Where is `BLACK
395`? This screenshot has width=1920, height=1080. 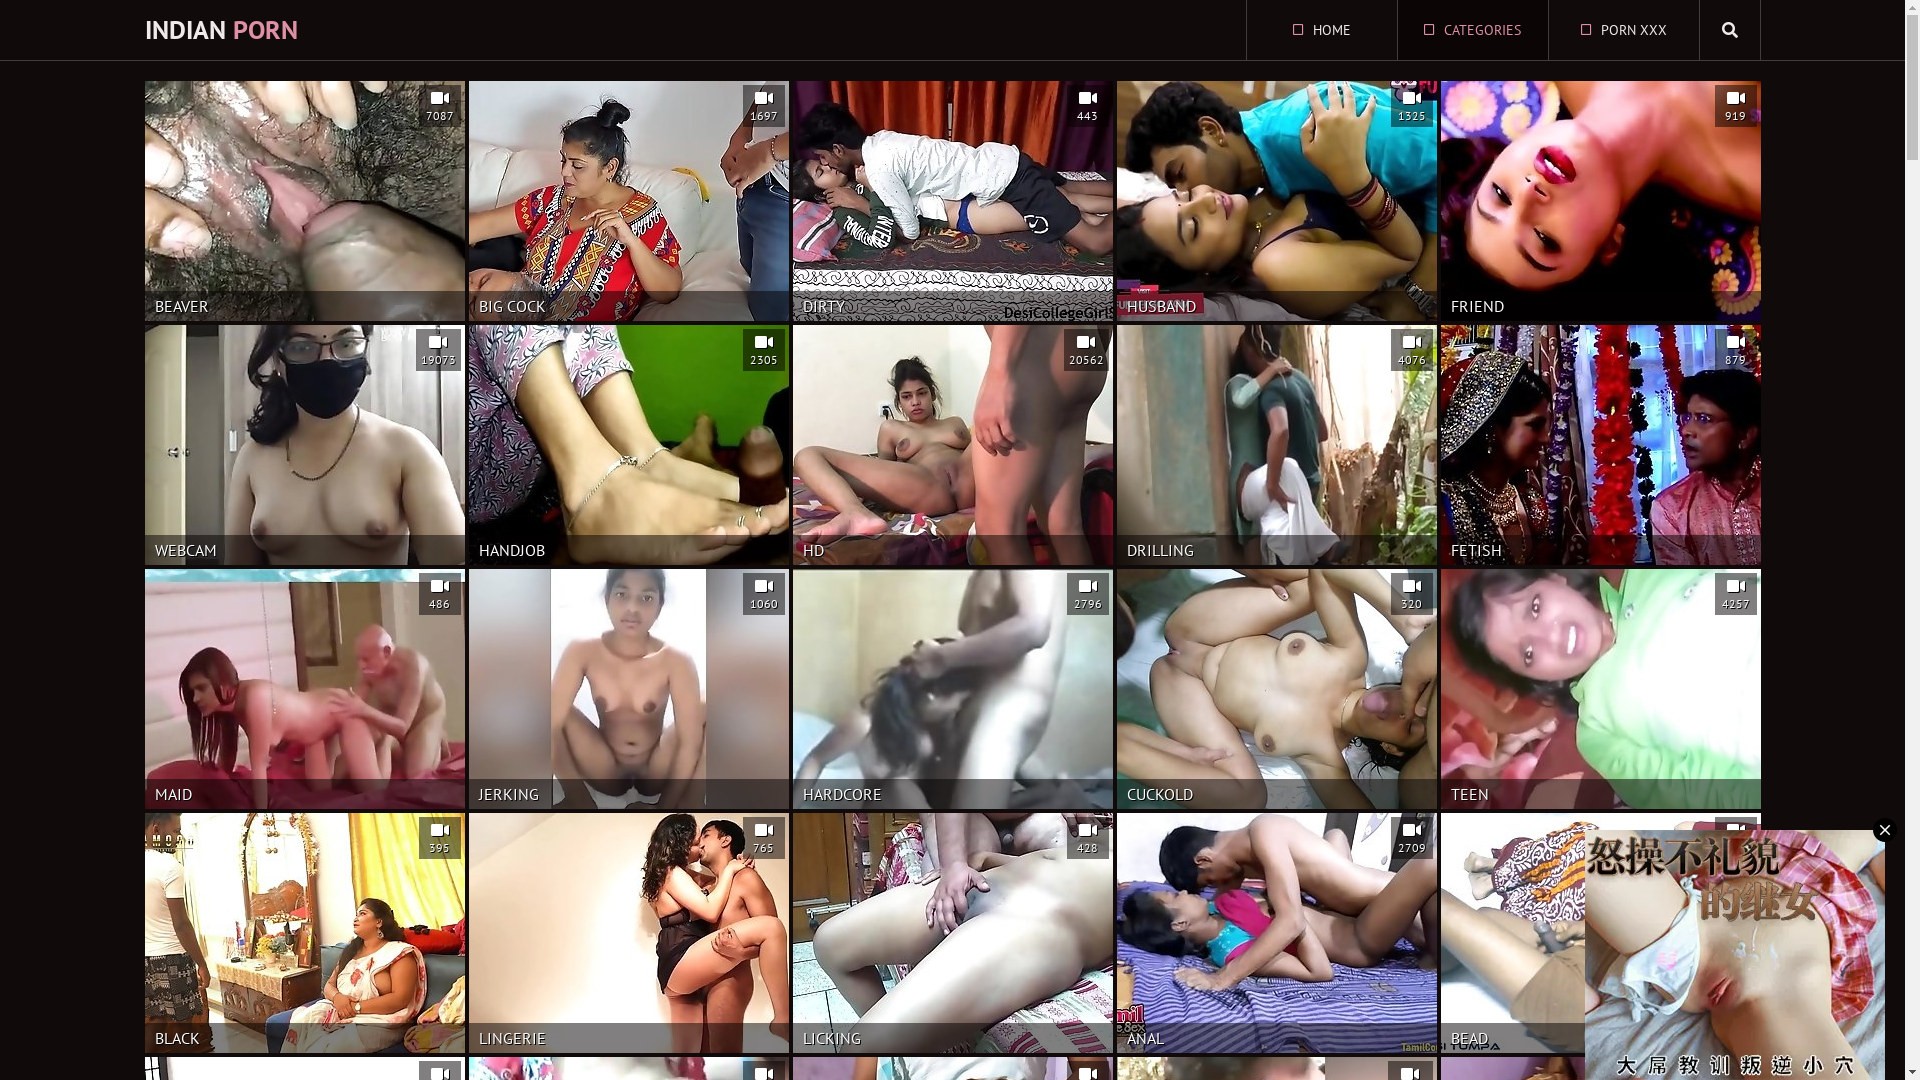
BLACK
395 is located at coordinates (304, 933).